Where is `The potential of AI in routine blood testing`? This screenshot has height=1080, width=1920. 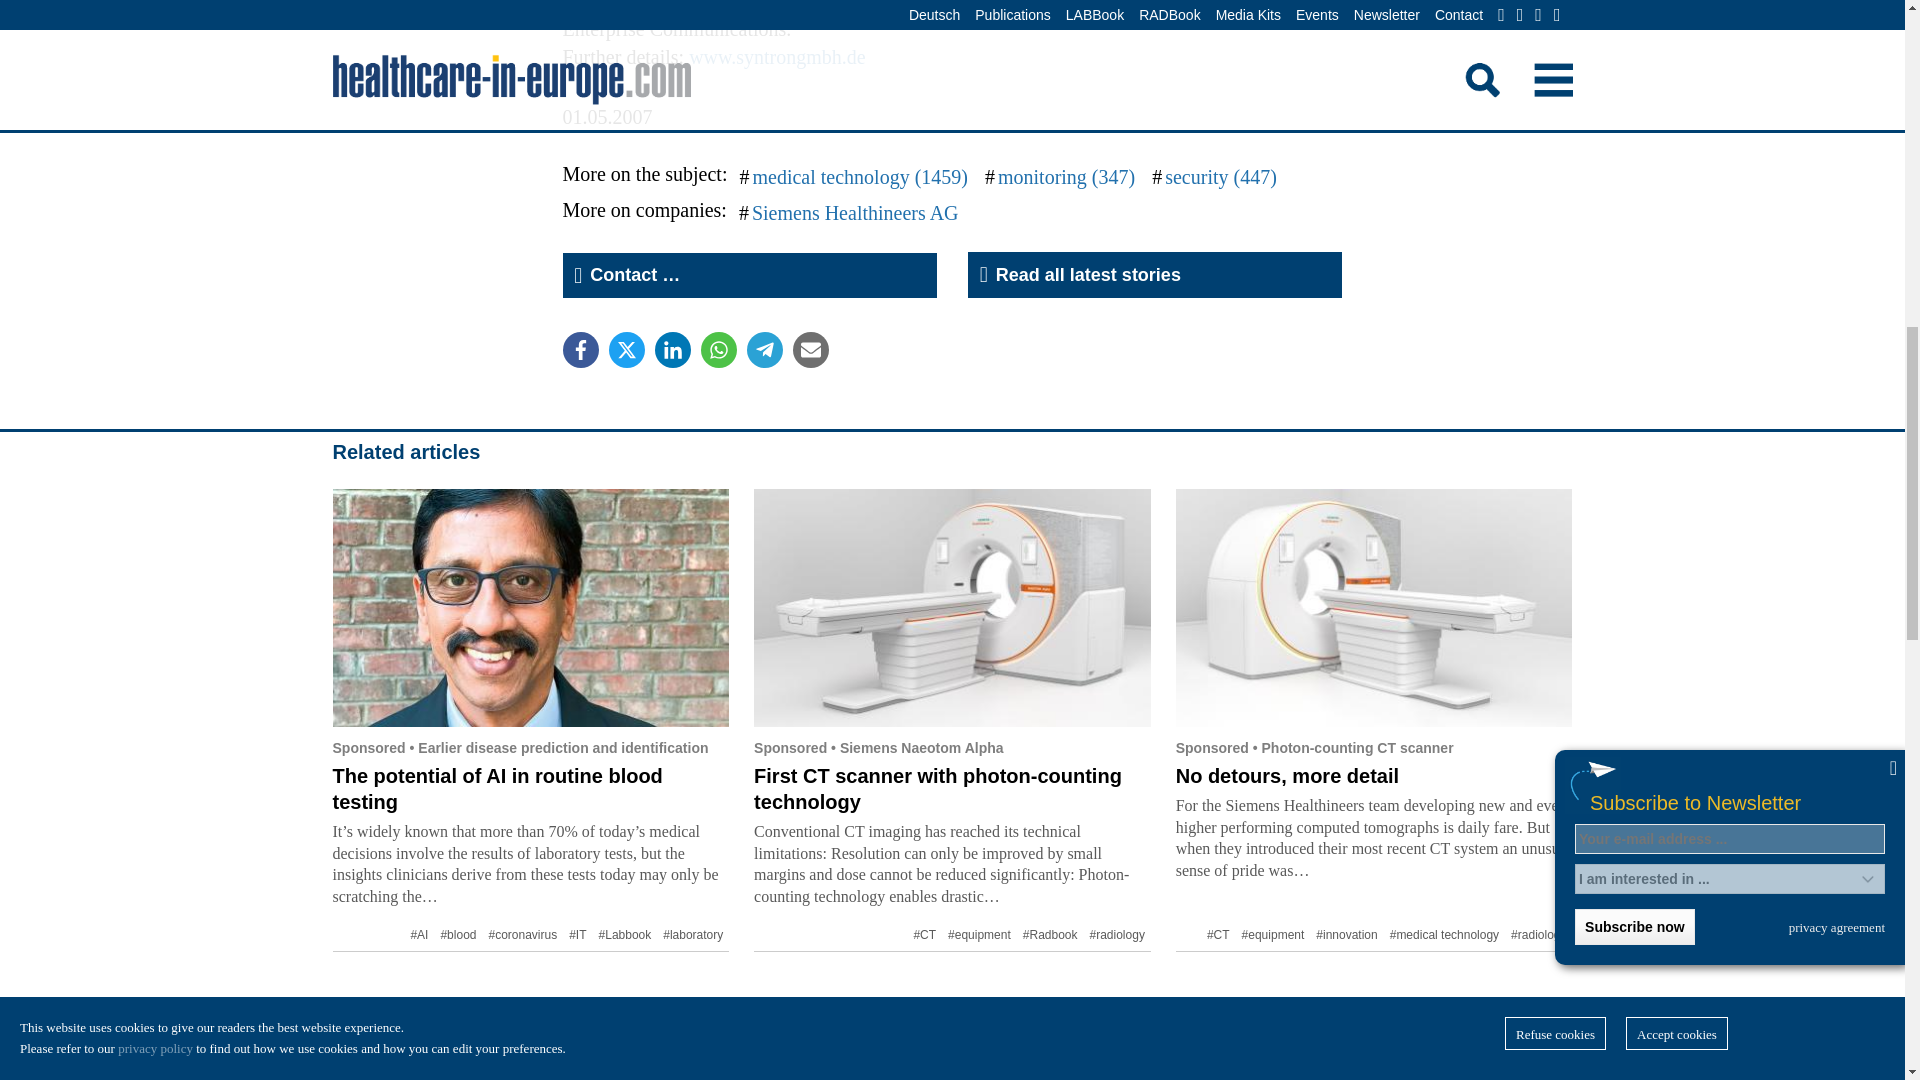
The potential of AI in routine blood testing is located at coordinates (497, 788).